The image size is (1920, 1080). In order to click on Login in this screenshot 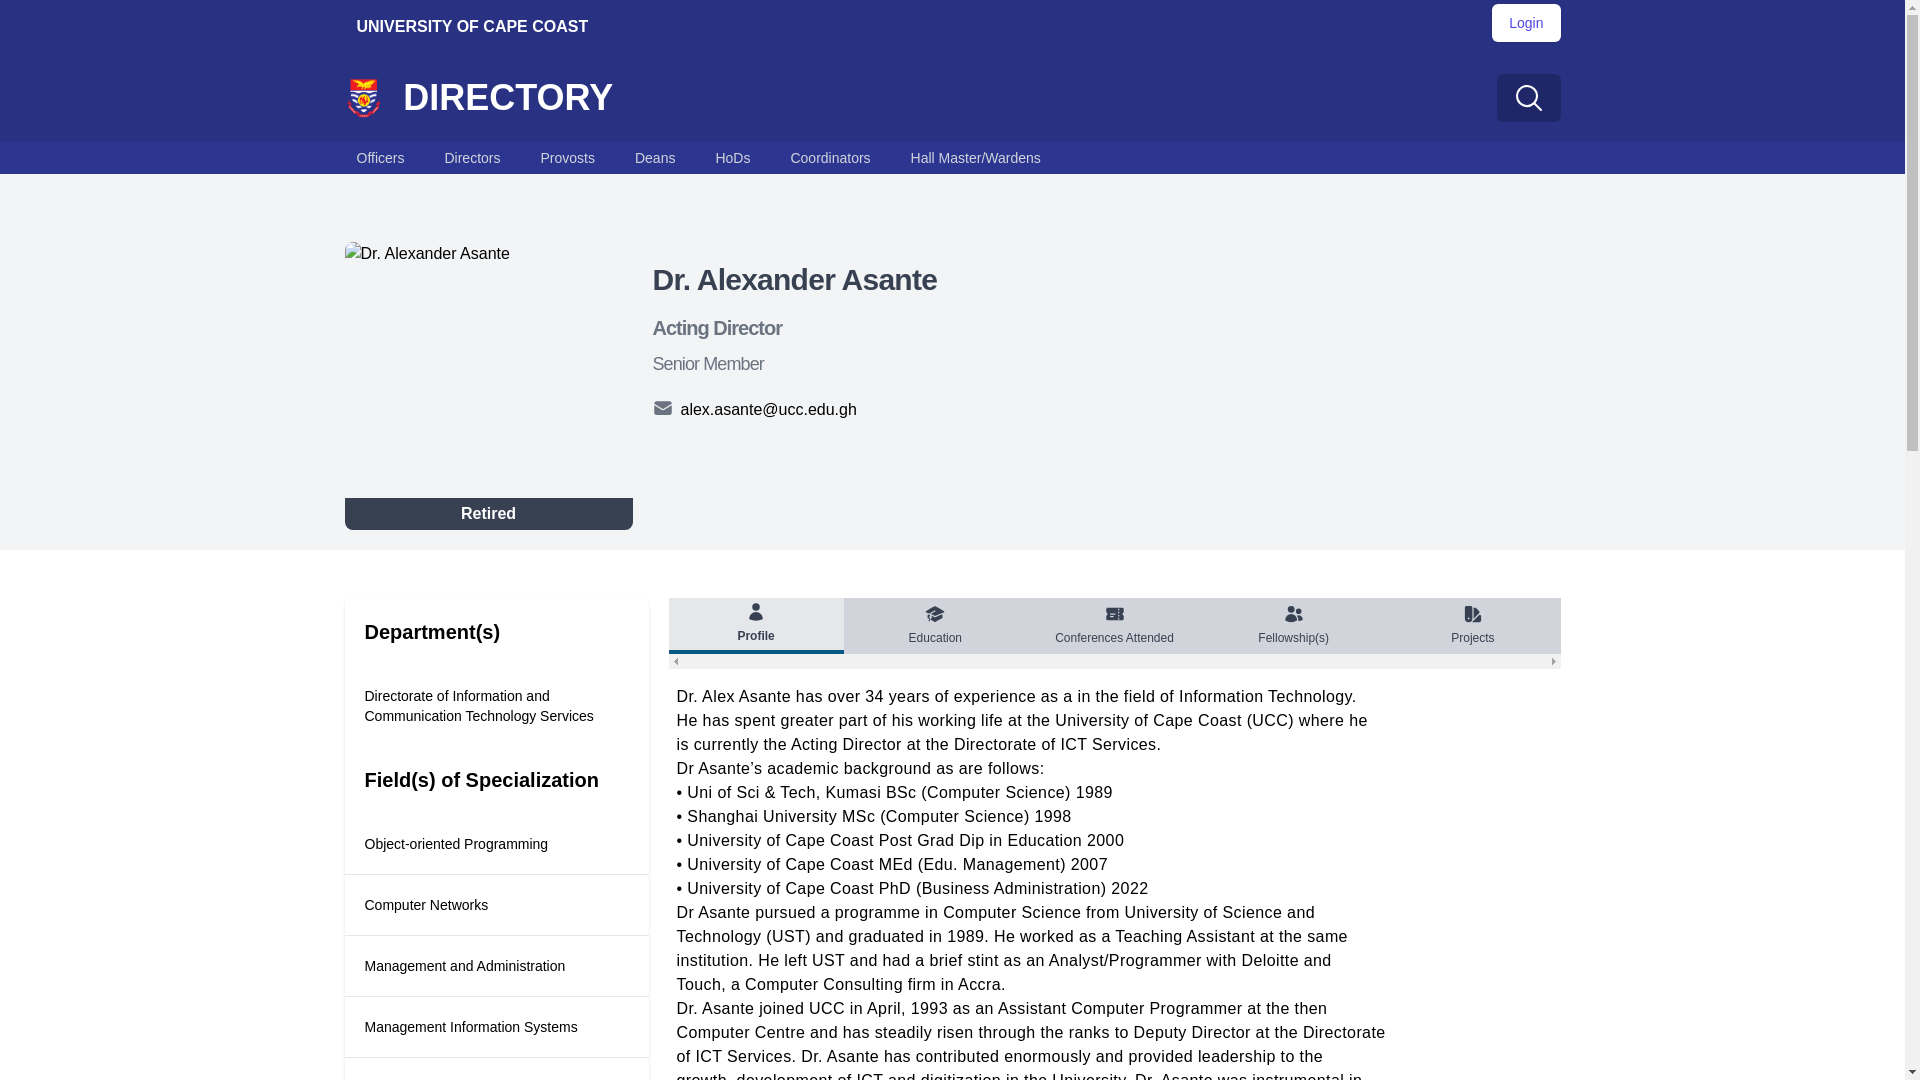, I will do `click(1525, 23)`.